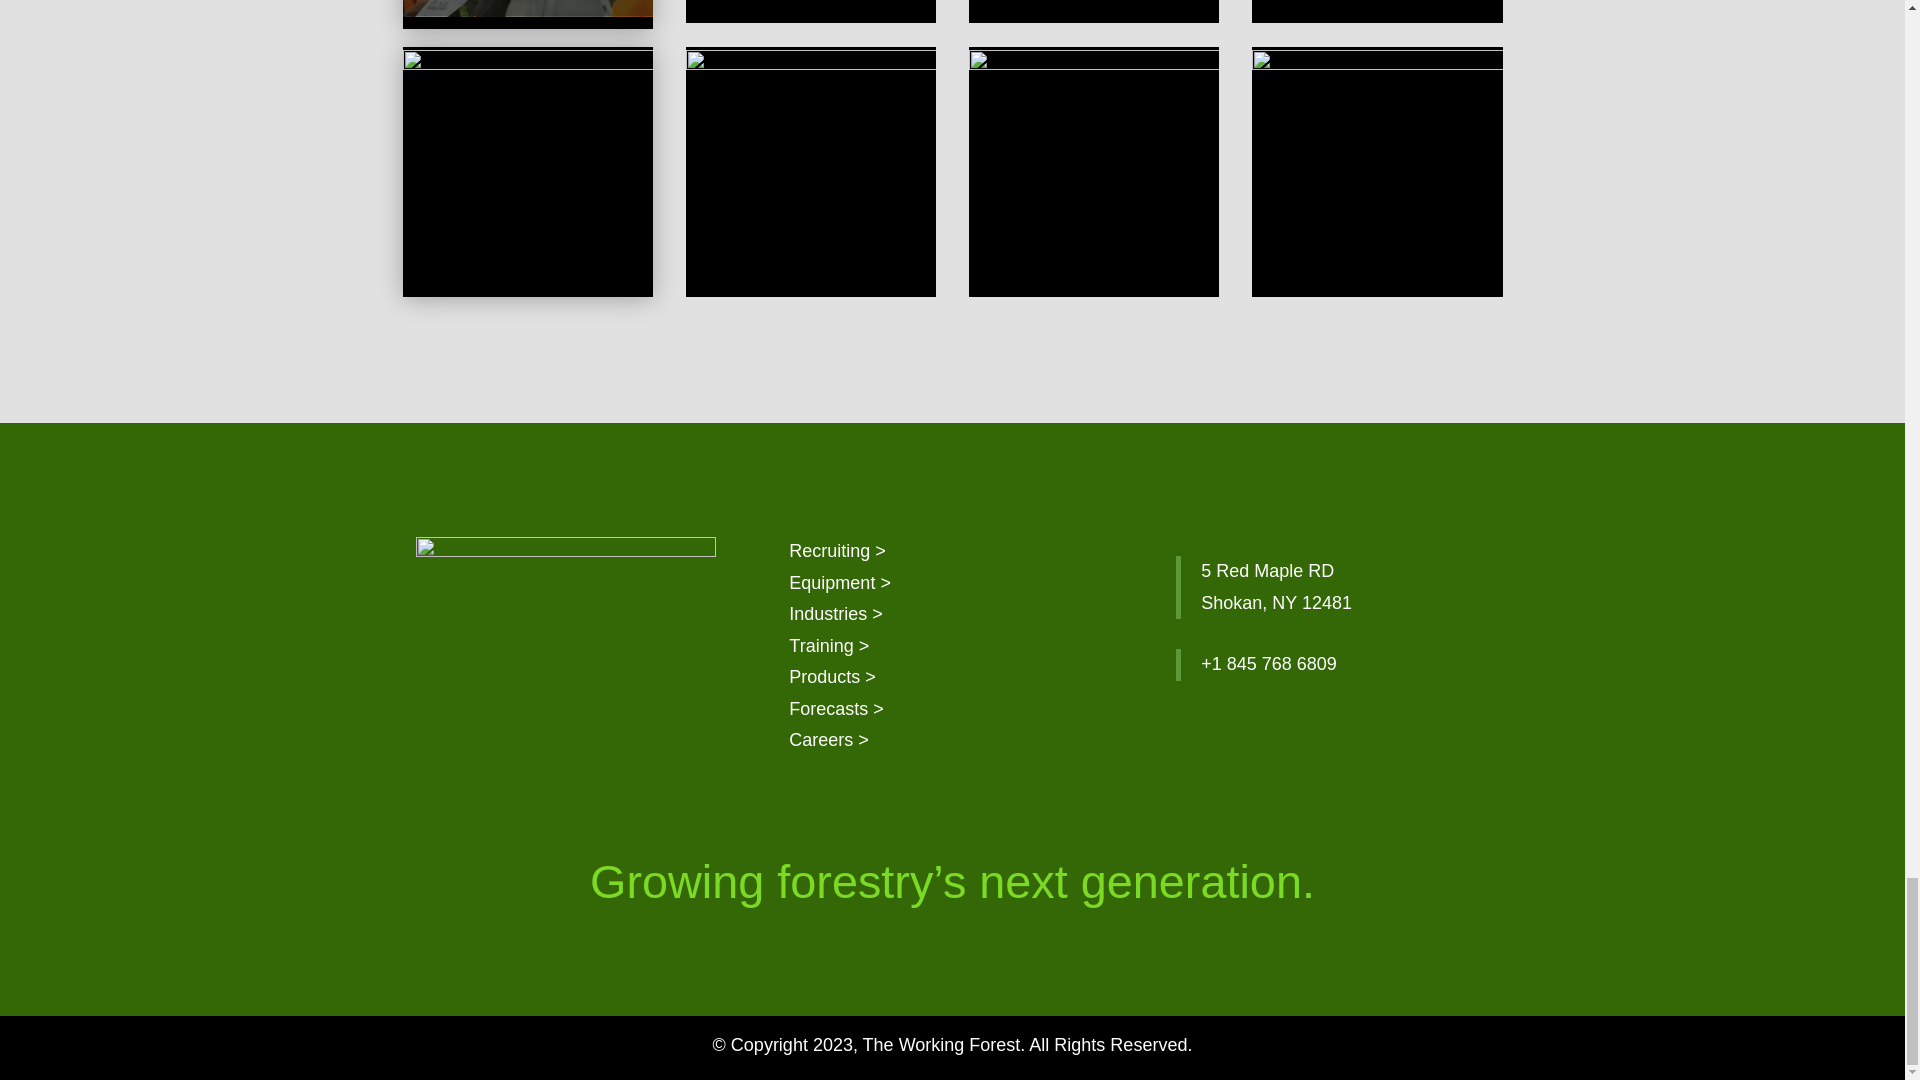 This screenshot has width=1920, height=1080. Describe the element at coordinates (829, 646) in the screenshot. I see `Training Information` at that location.